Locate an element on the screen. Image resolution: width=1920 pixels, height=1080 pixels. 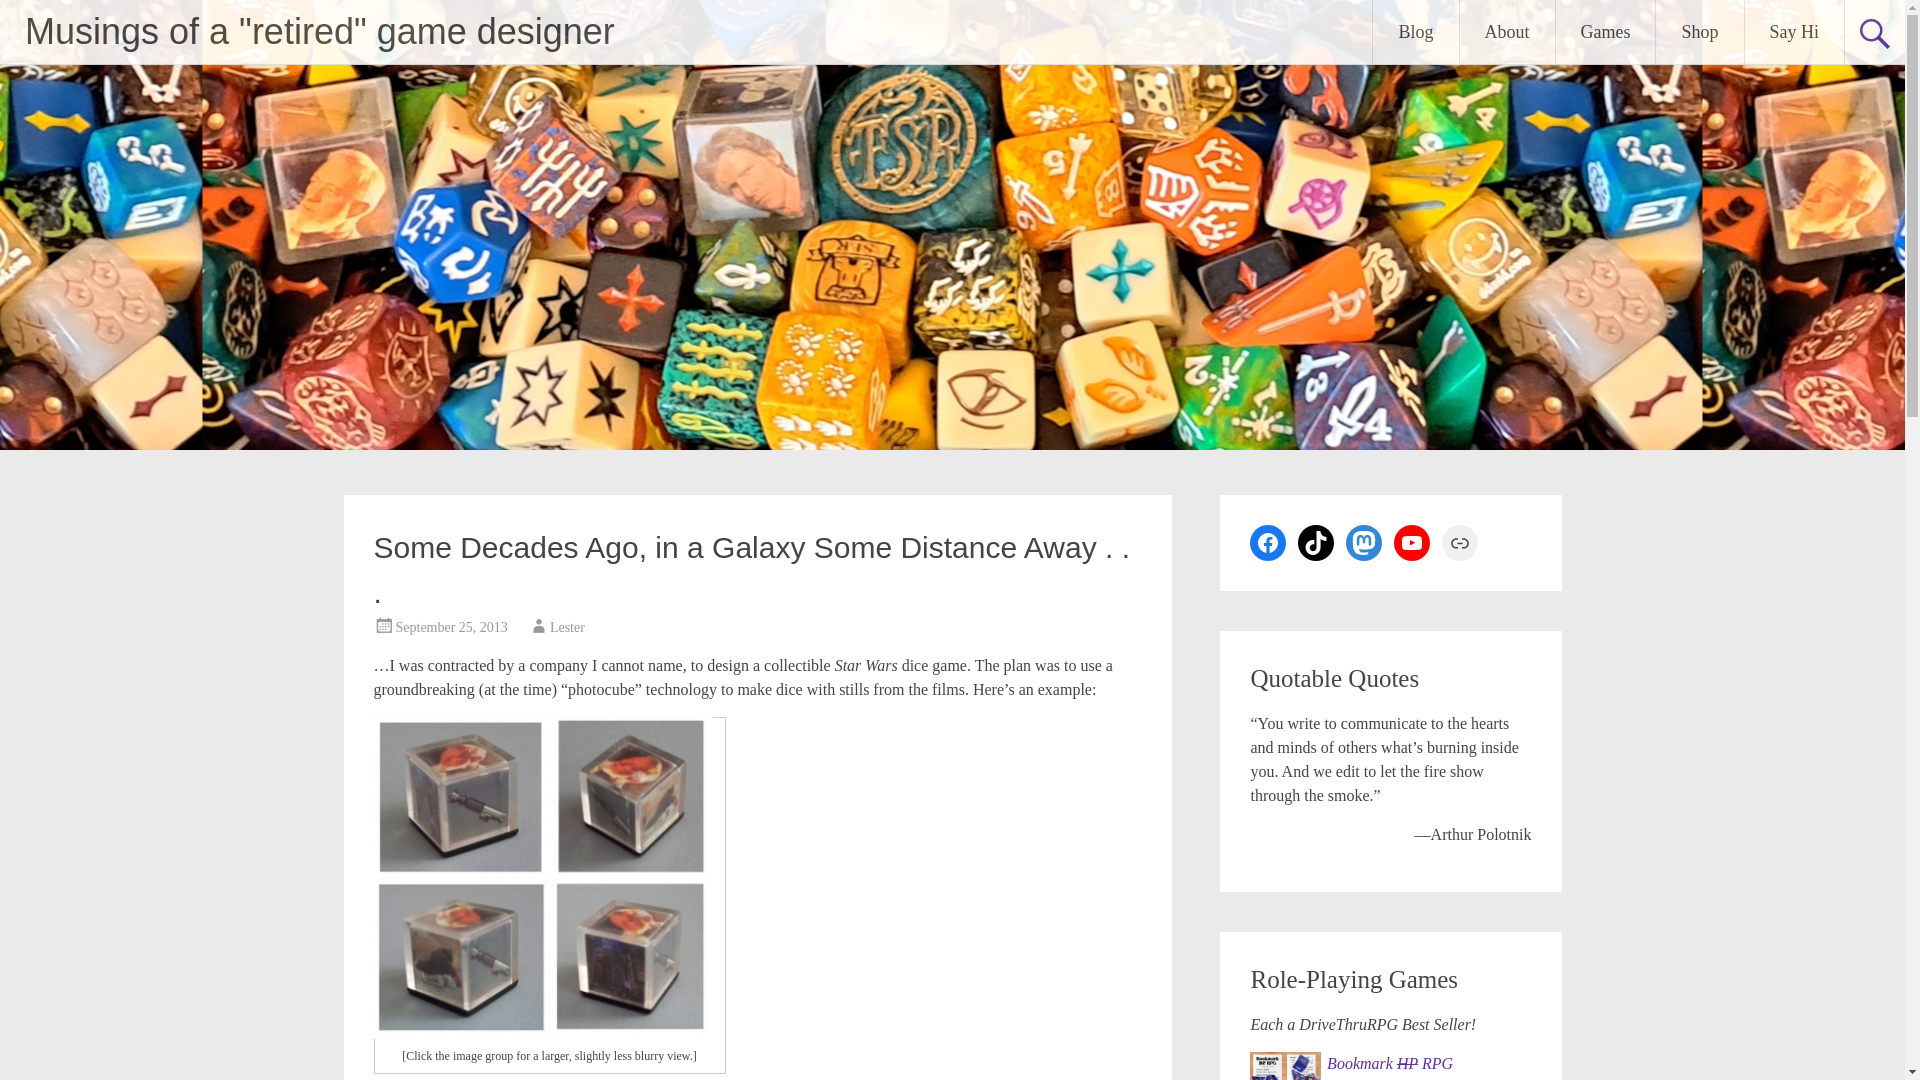
Say Hi is located at coordinates (1793, 32).